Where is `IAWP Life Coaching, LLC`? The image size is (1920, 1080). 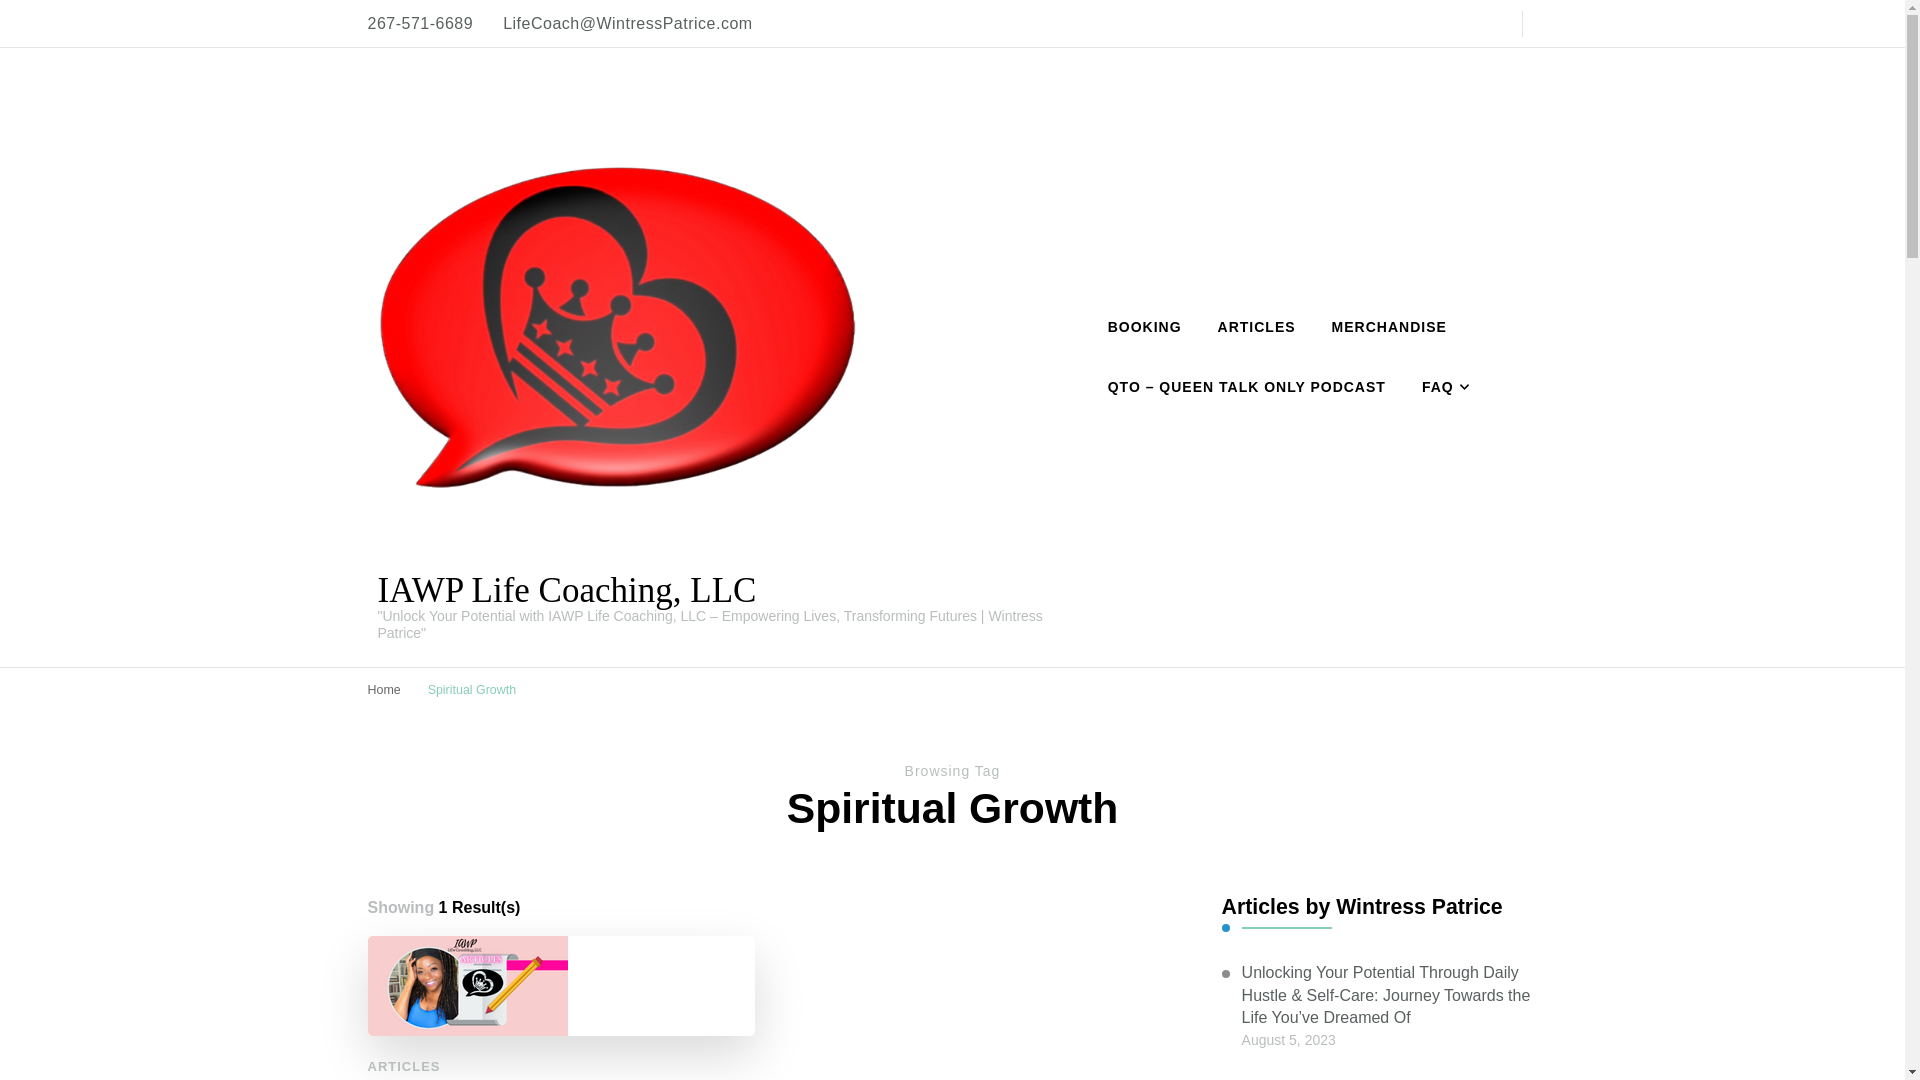 IAWP Life Coaching, LLC is located at coordinates (567, 590).